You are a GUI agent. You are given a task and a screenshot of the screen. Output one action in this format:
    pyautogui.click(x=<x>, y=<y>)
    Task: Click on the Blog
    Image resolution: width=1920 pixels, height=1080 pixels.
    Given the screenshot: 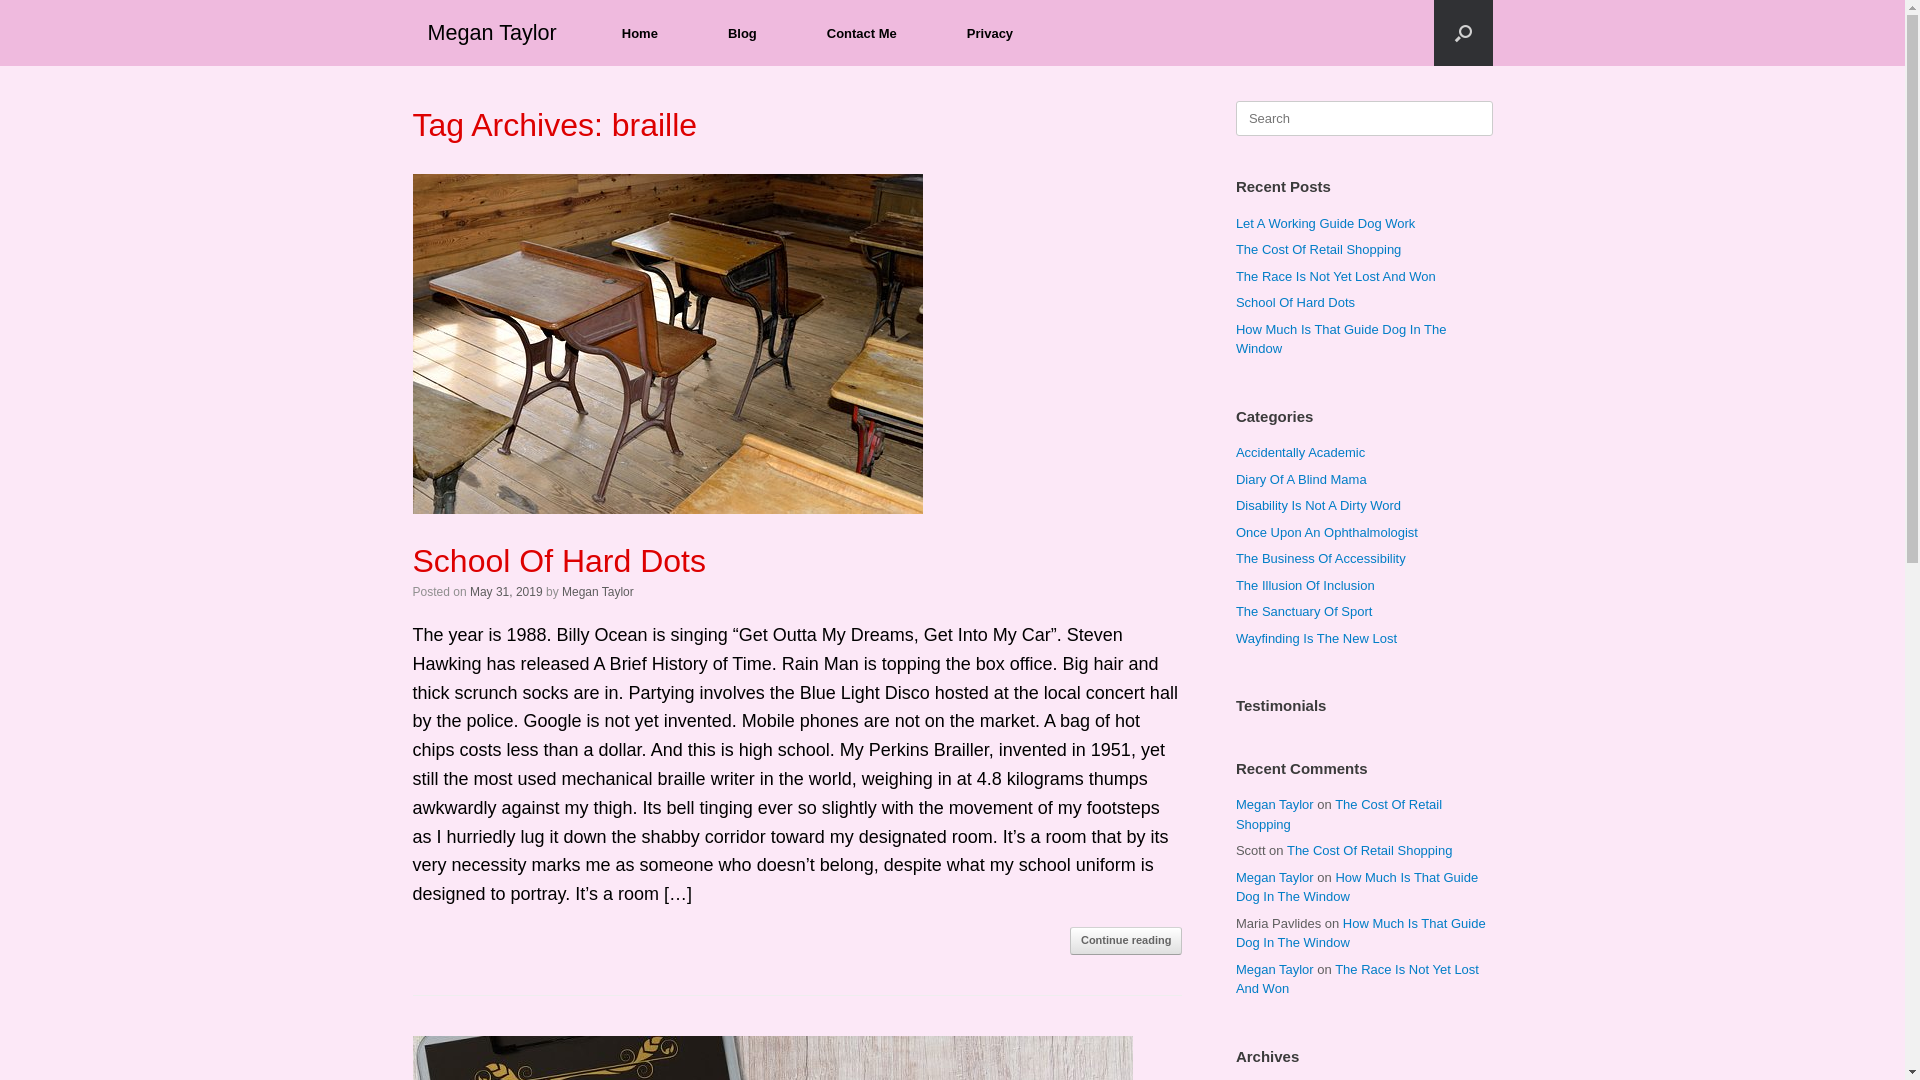 What is the action you would take?
    pyautogui.click(x=742, y=34)
    